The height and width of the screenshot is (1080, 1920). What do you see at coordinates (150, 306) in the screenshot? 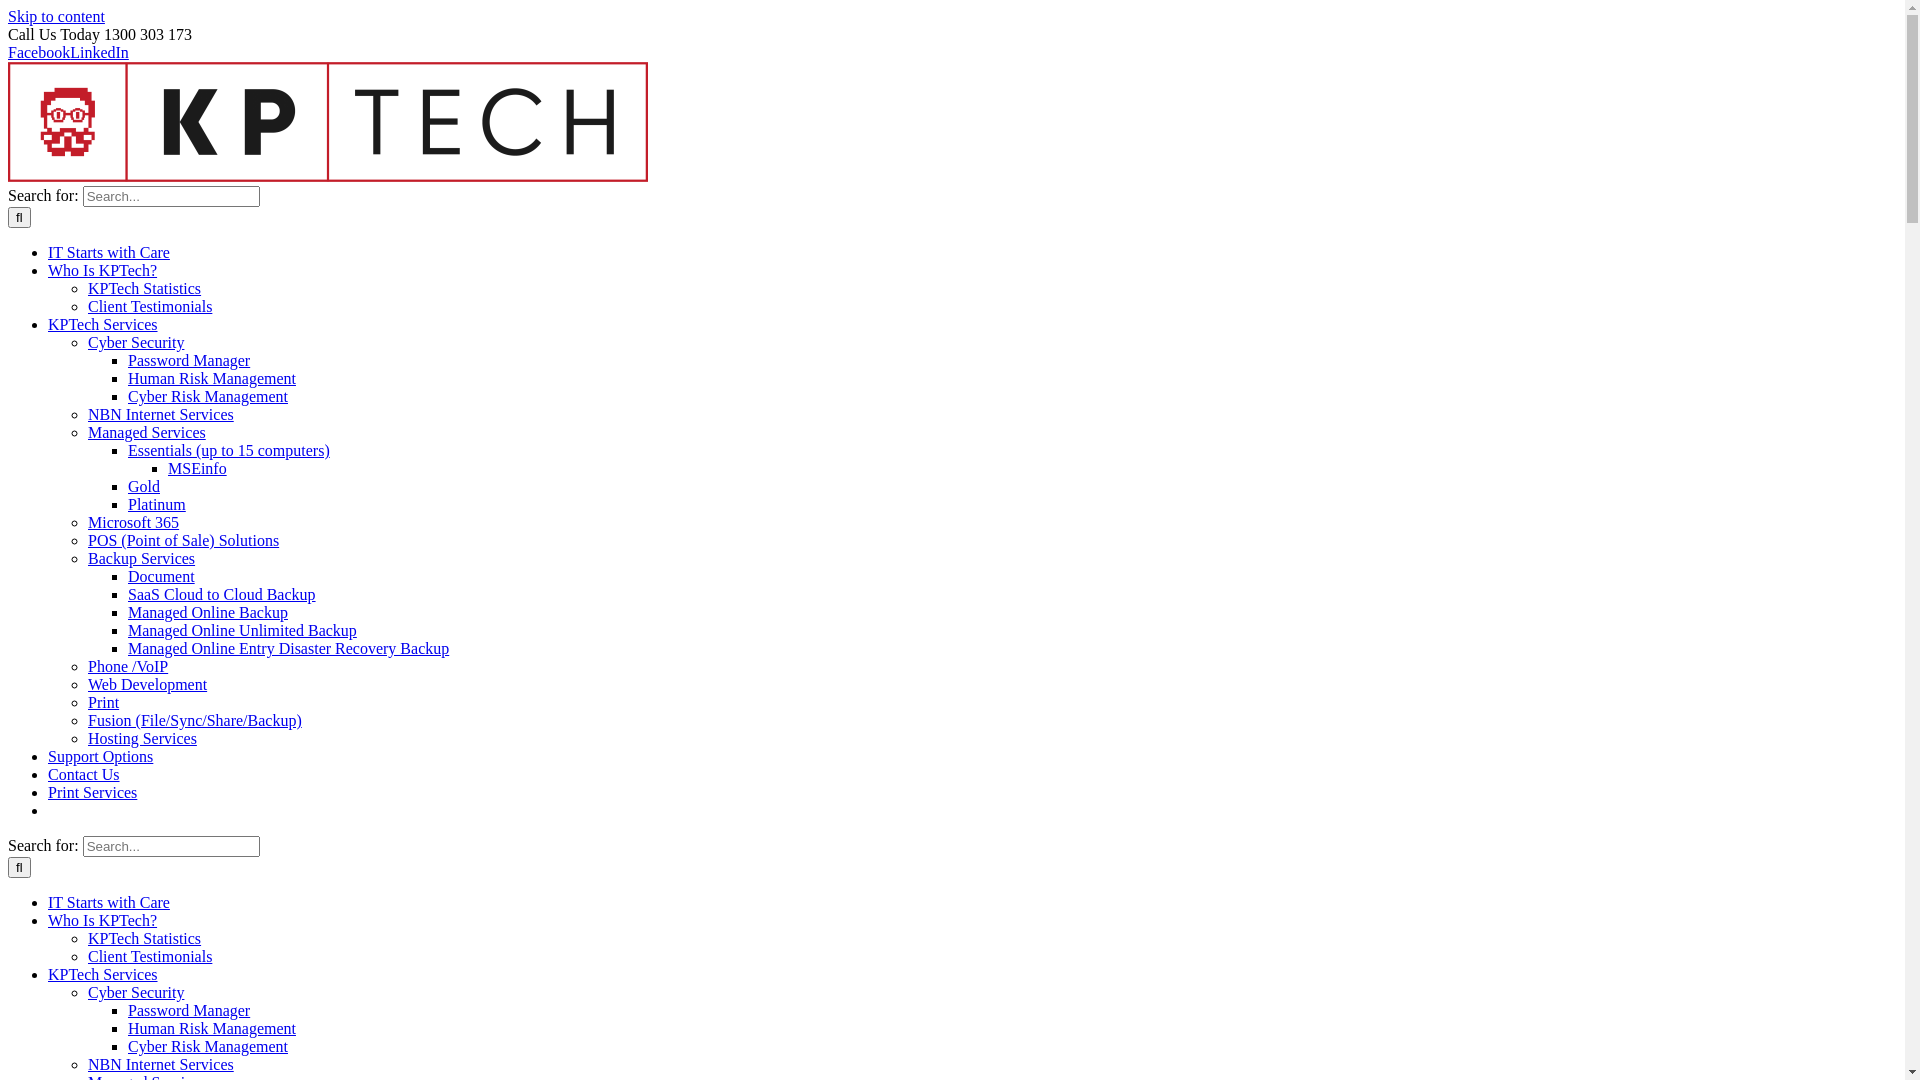
I see `Client Testimonials` at bounding box center [150, 306].